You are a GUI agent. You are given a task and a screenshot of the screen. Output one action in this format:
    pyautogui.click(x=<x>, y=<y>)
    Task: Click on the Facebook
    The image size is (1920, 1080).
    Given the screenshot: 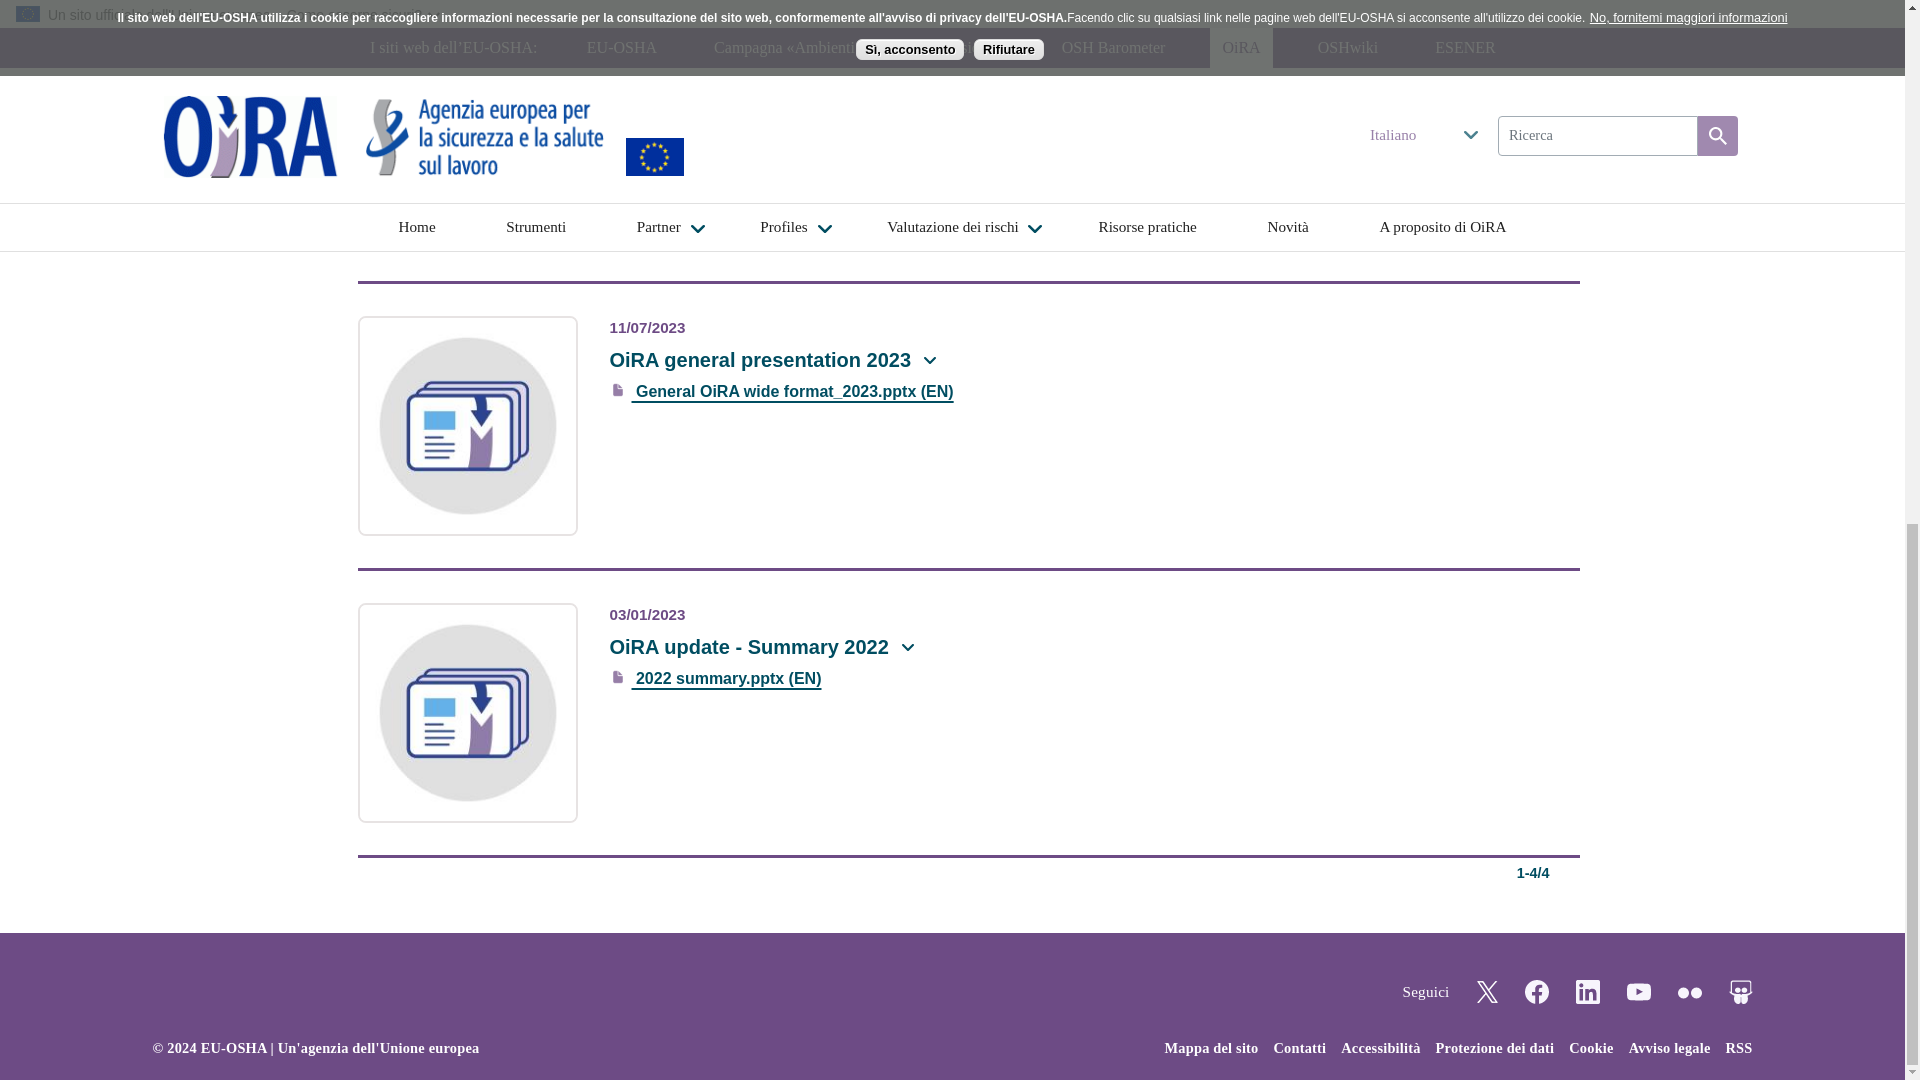 What is the action you would take?
    pyautogui.click(x=1536, y=991)
    